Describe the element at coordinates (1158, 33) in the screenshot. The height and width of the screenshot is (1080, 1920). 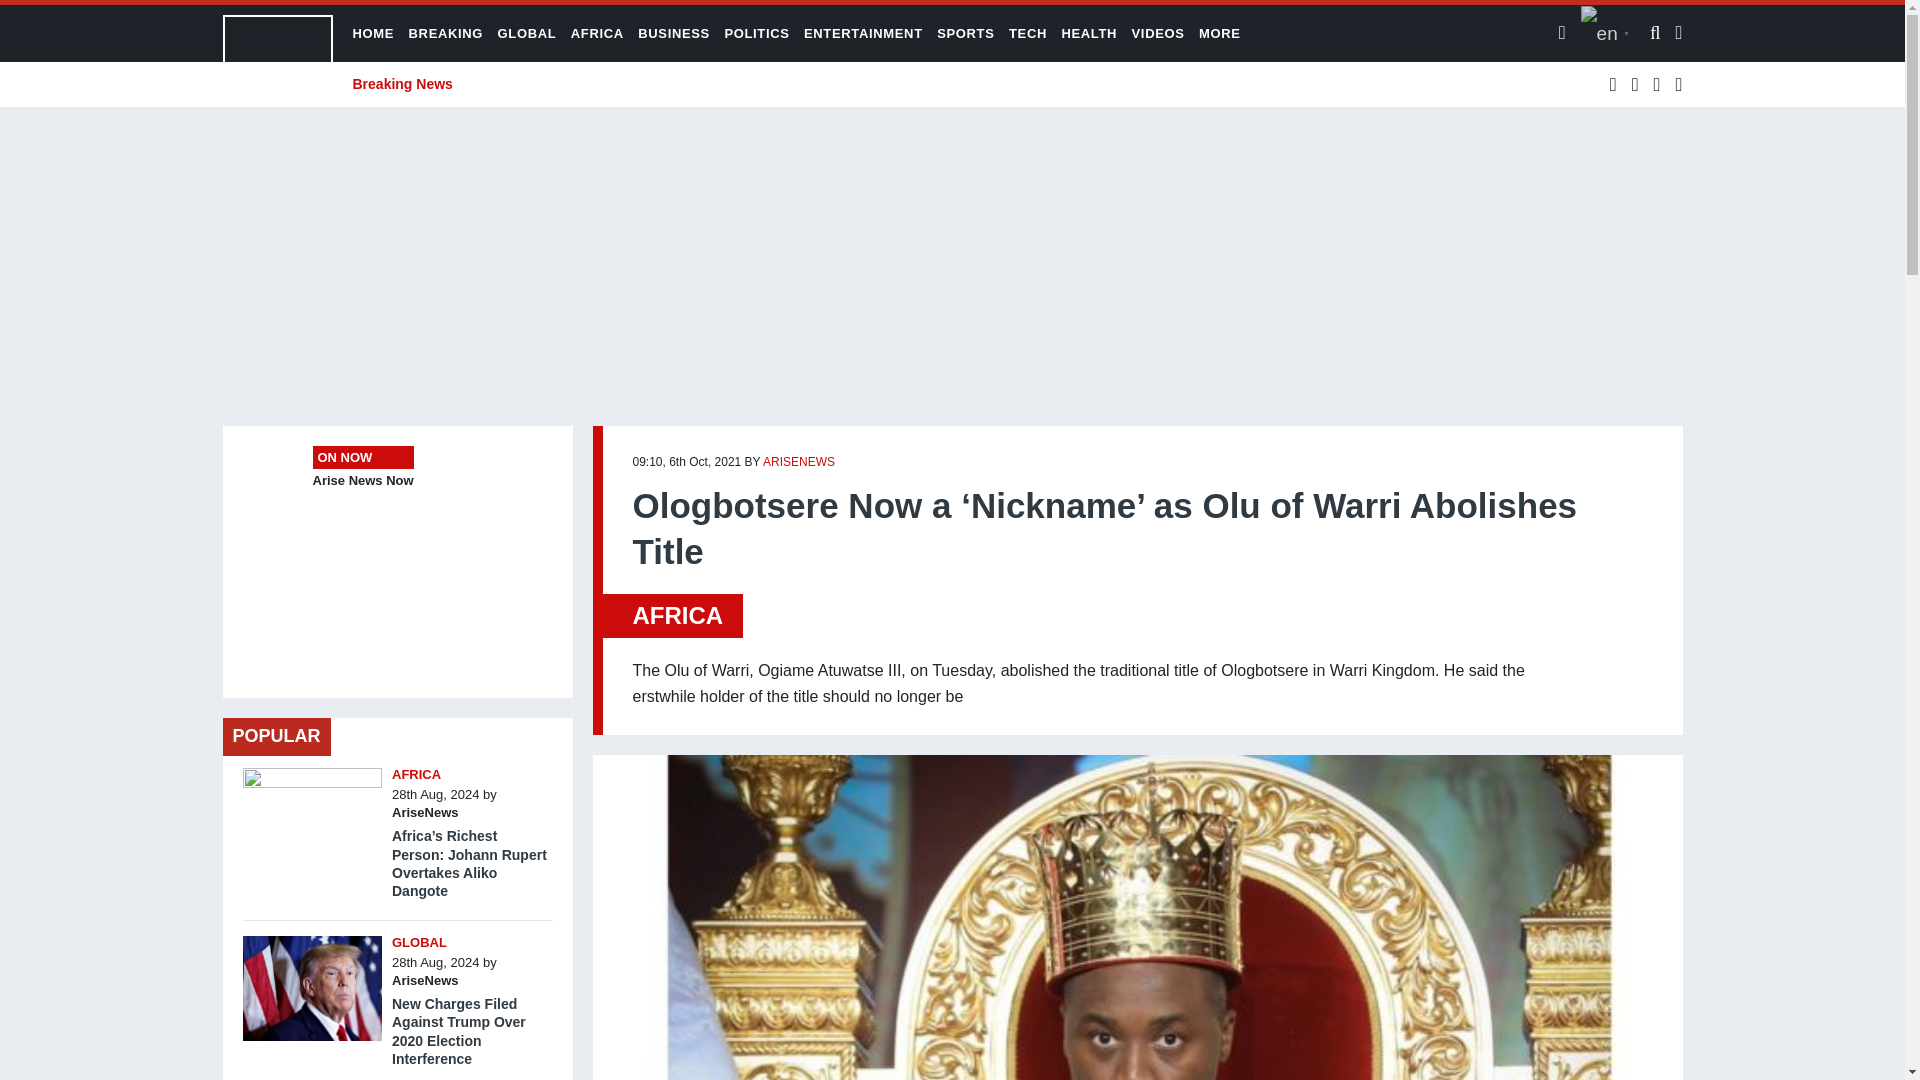
I see `VIDEOS` at that location.